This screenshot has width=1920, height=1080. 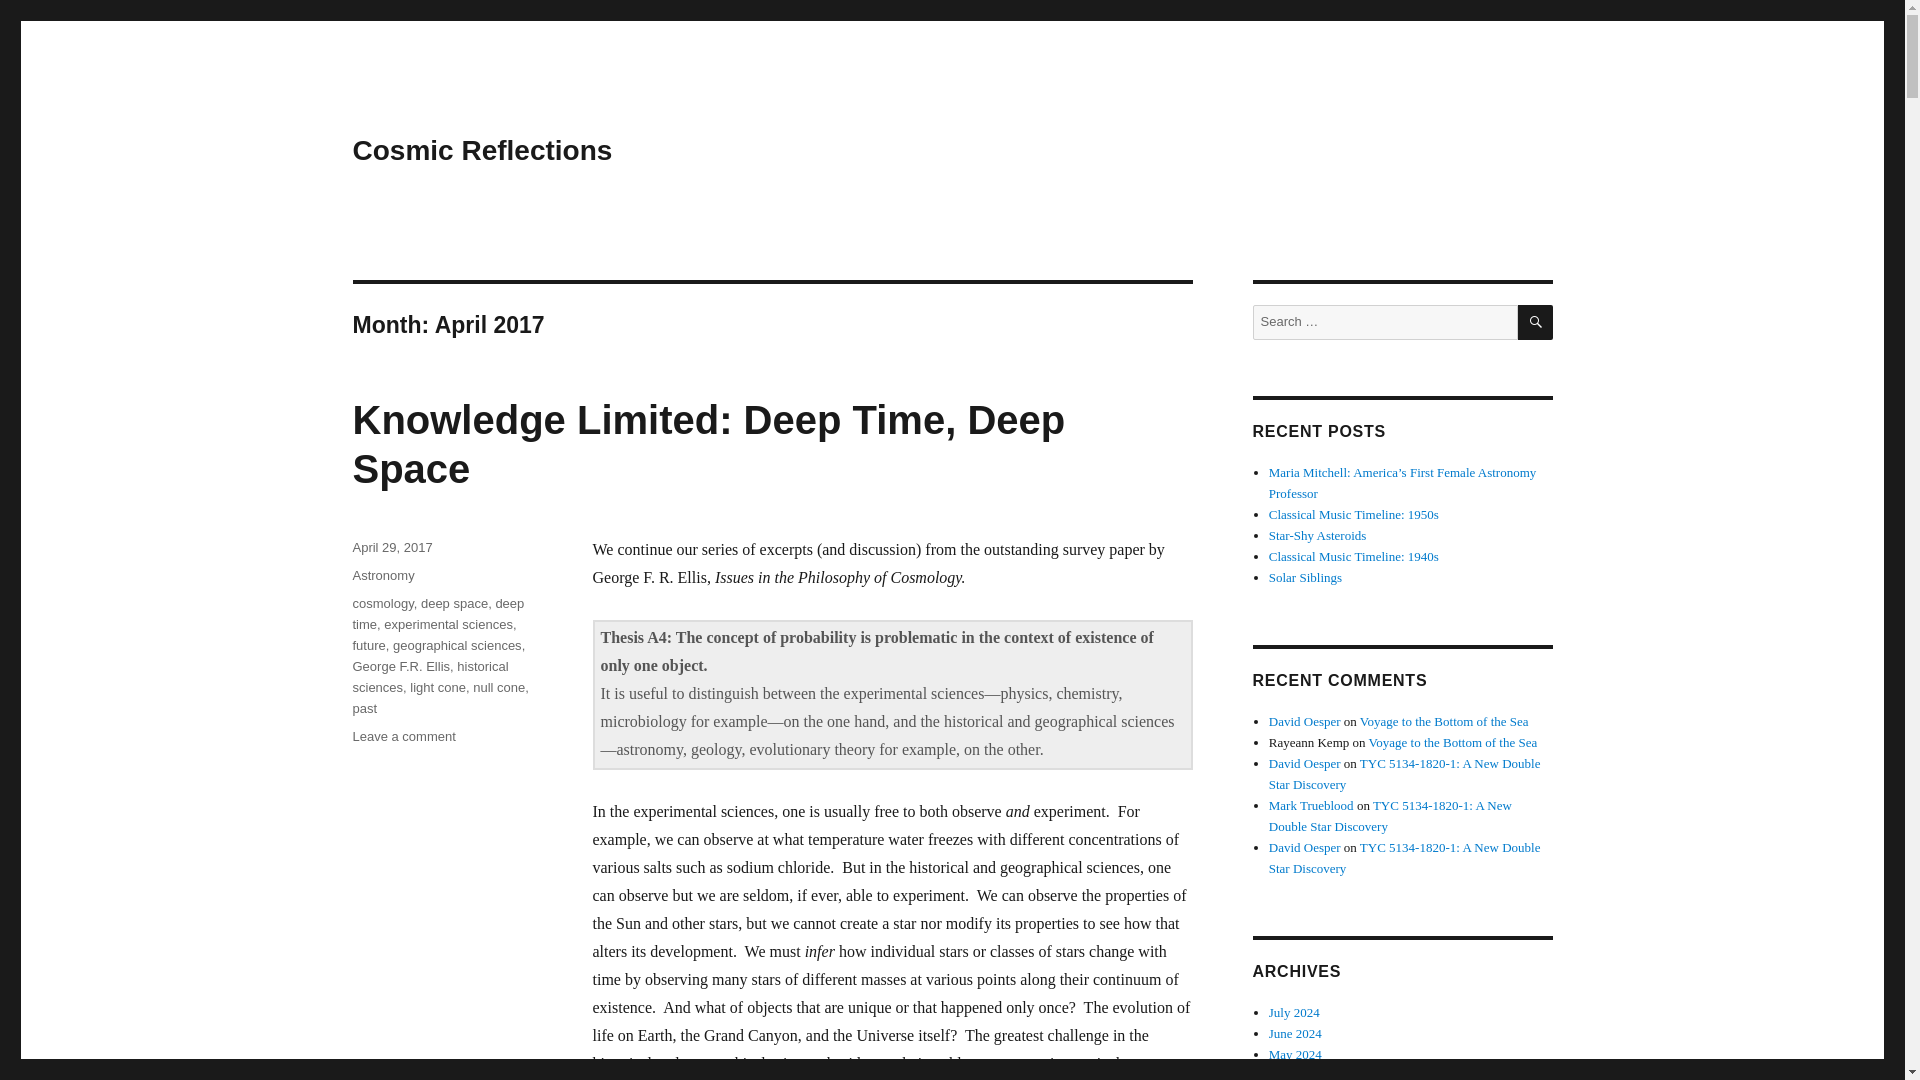 I want to click on experimental sciences, so click(x=438, y=614).